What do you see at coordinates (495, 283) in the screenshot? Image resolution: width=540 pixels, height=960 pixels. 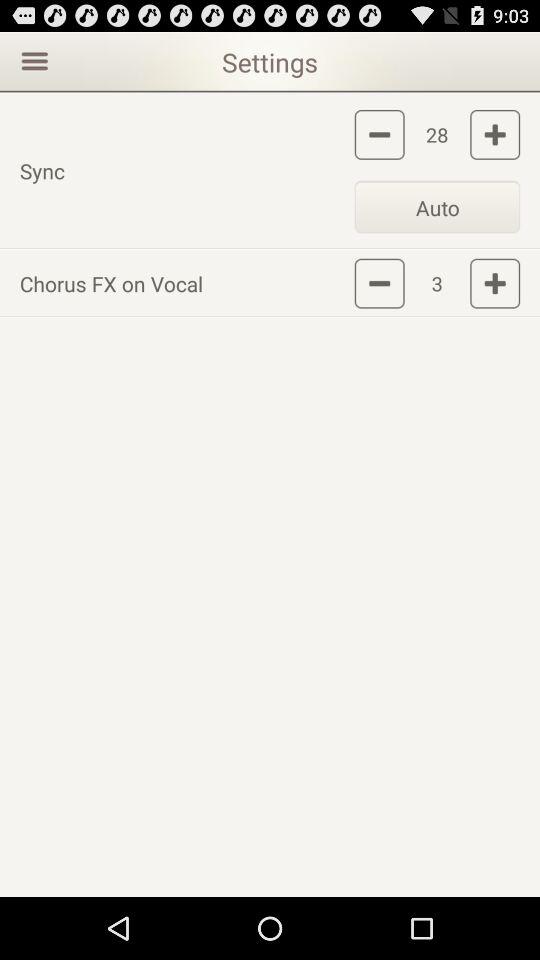 I see `increase chorus fx on vocal` at bounding box center [495, 283].